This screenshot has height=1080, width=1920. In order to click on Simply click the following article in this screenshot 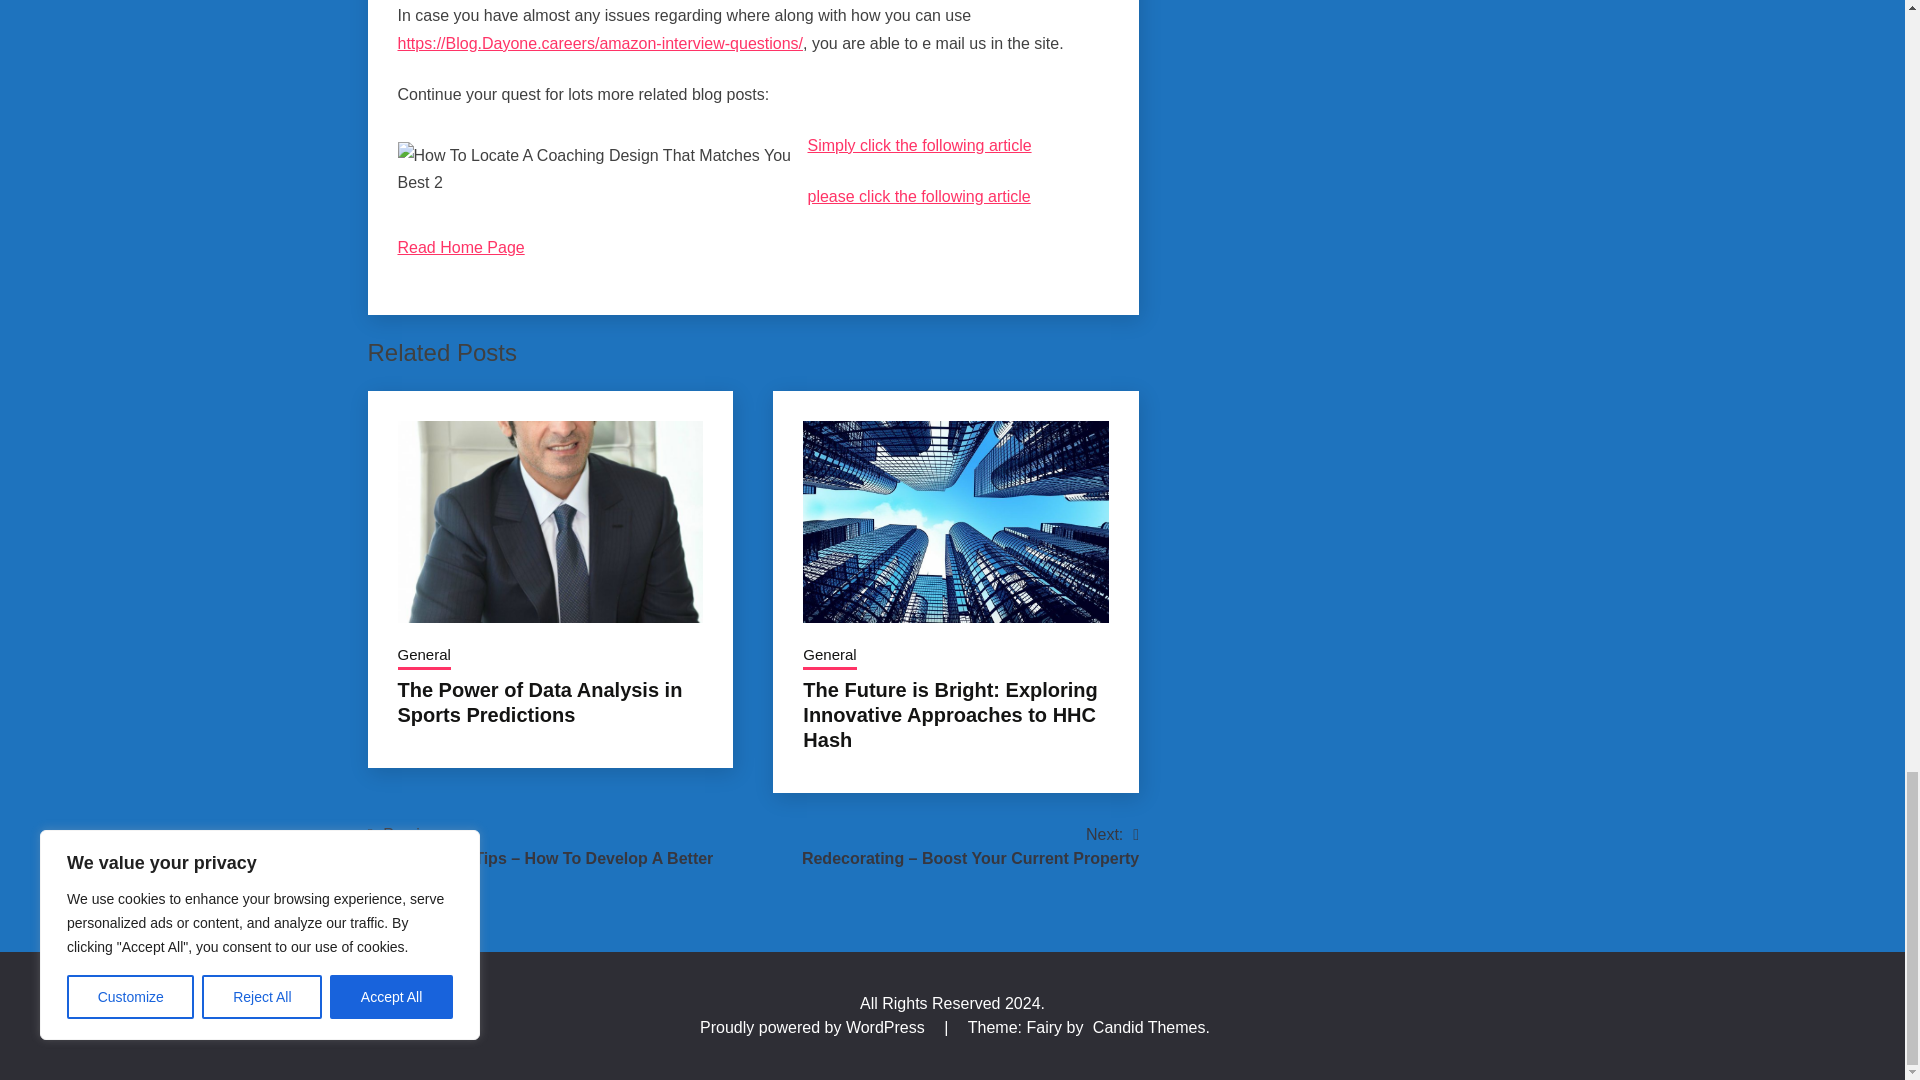, I will do `click(920, 146)`.